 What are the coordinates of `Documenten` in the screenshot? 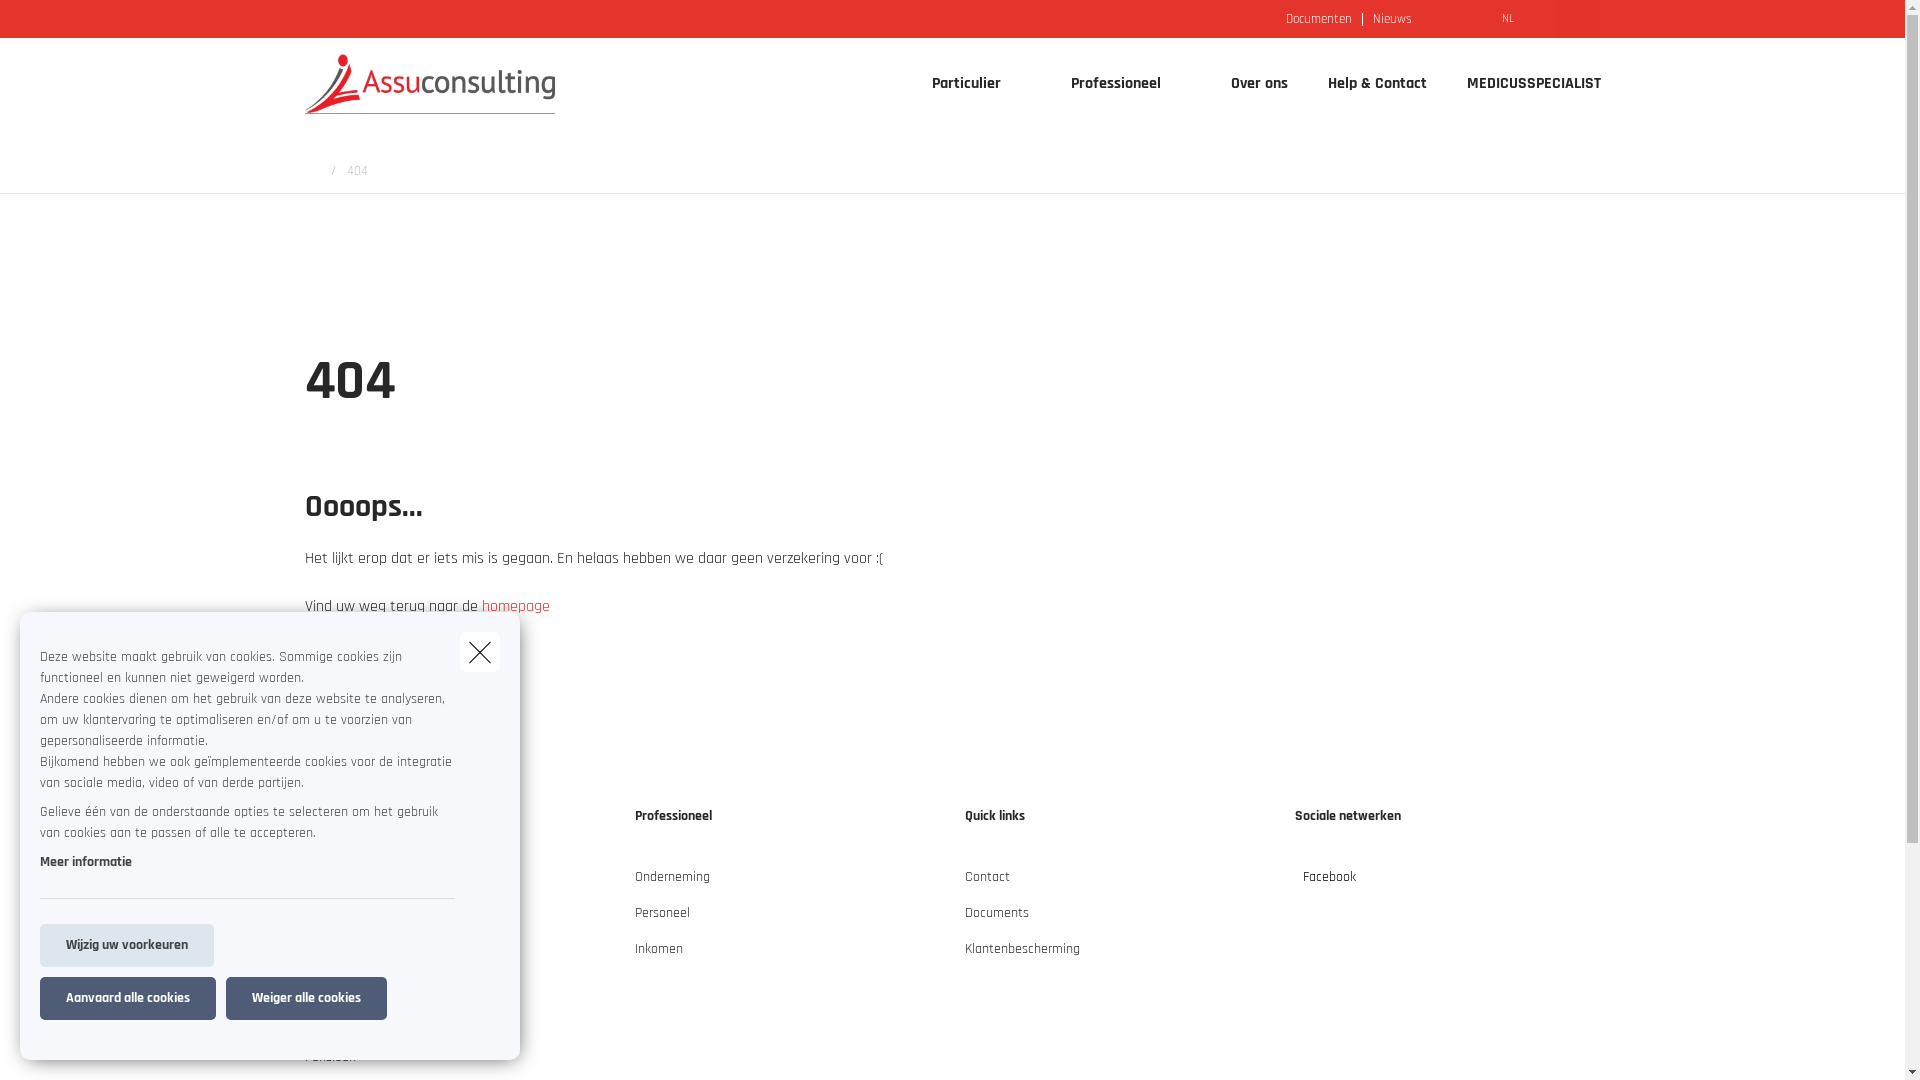 It's located at (1319, 18).